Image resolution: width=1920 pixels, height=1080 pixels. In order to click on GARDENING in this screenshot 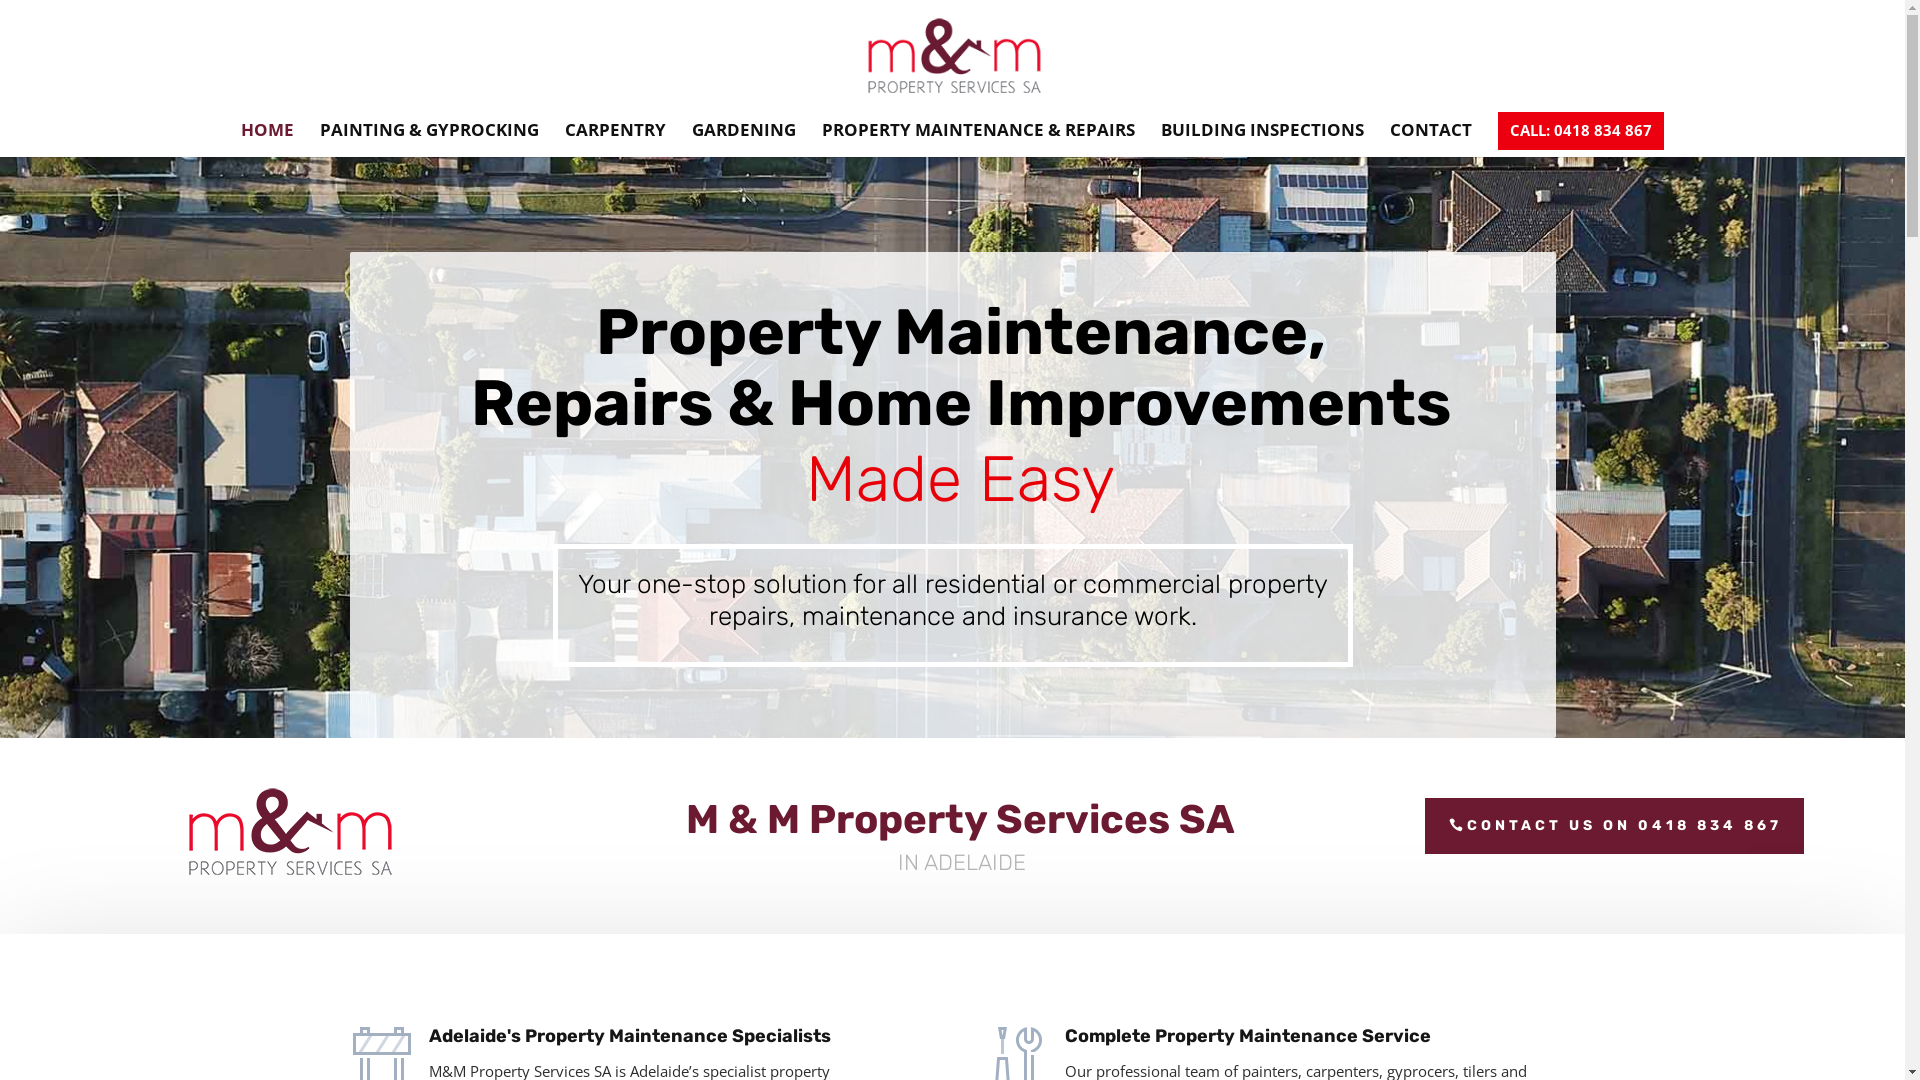, I will do `click(744, 140)`.